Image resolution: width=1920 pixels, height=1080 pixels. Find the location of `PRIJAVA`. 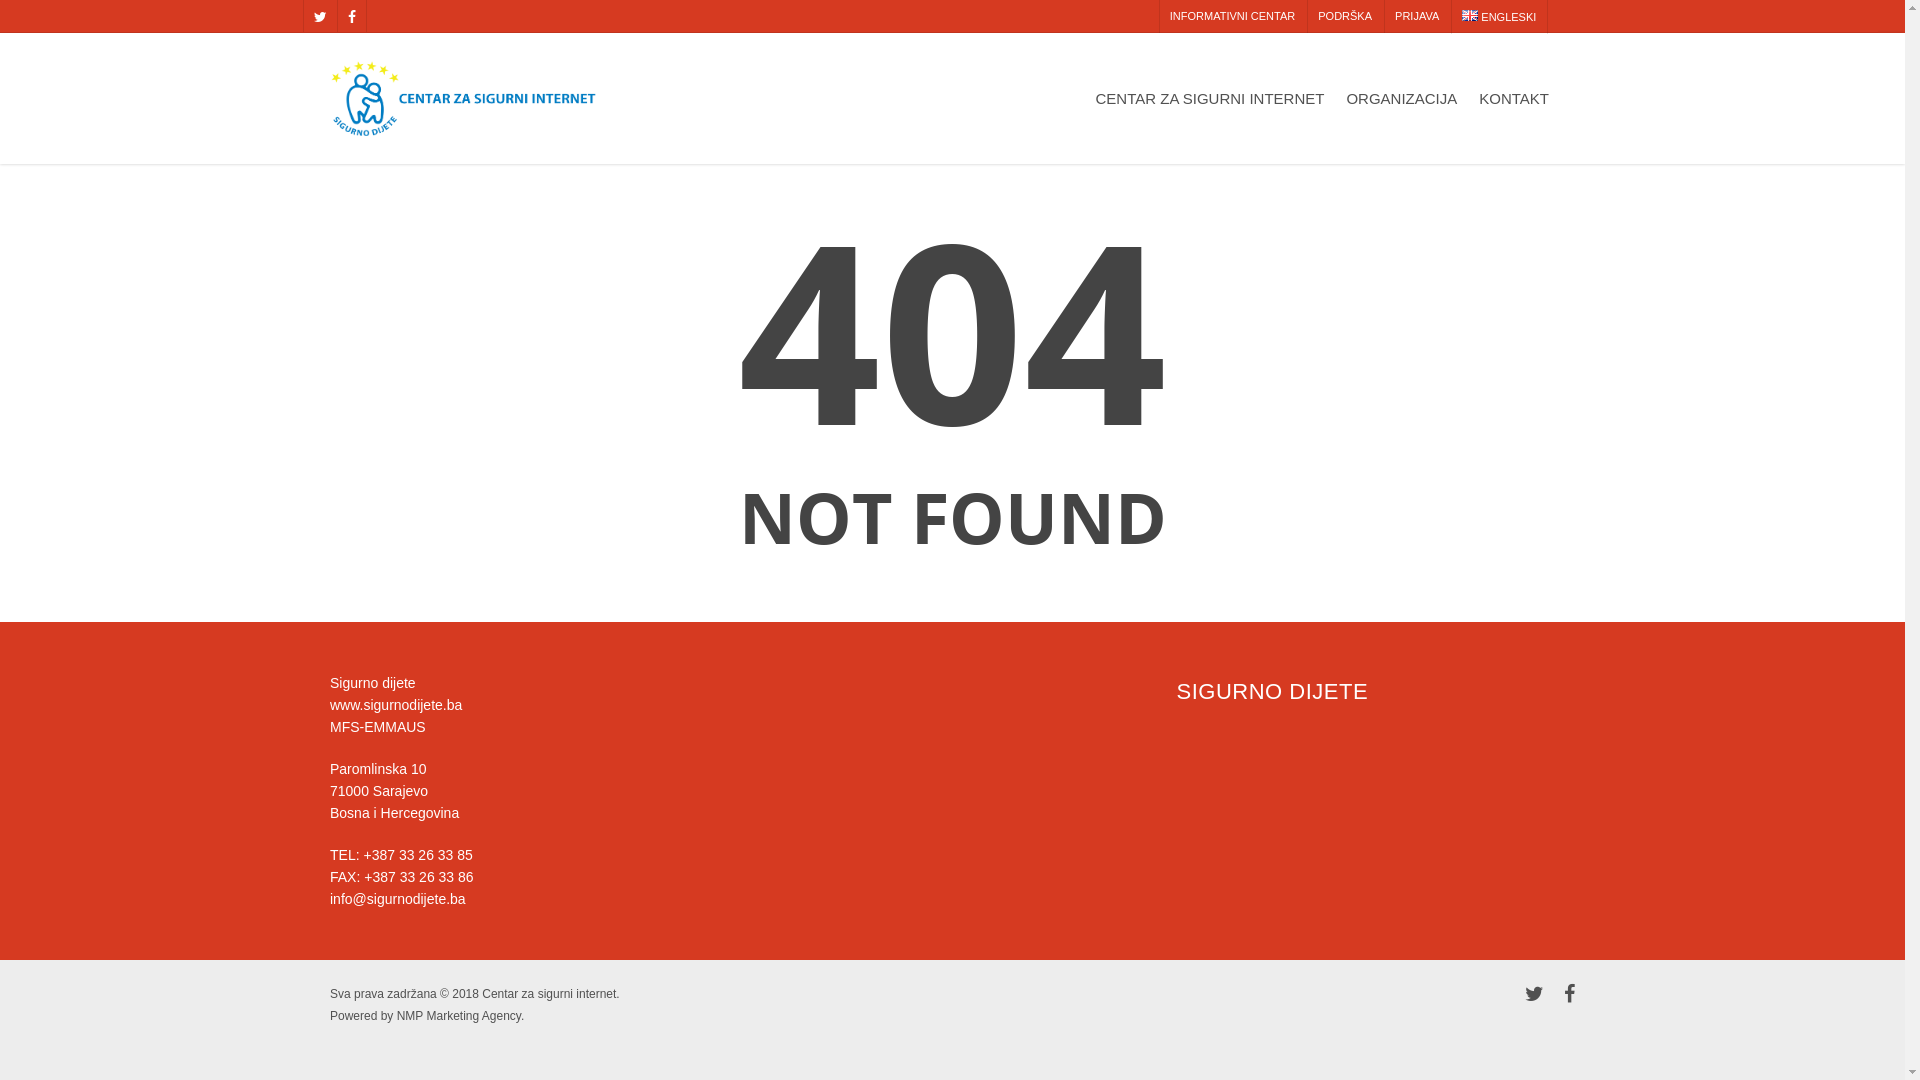

PRIJAVA is located at coordinates (1416, 16).